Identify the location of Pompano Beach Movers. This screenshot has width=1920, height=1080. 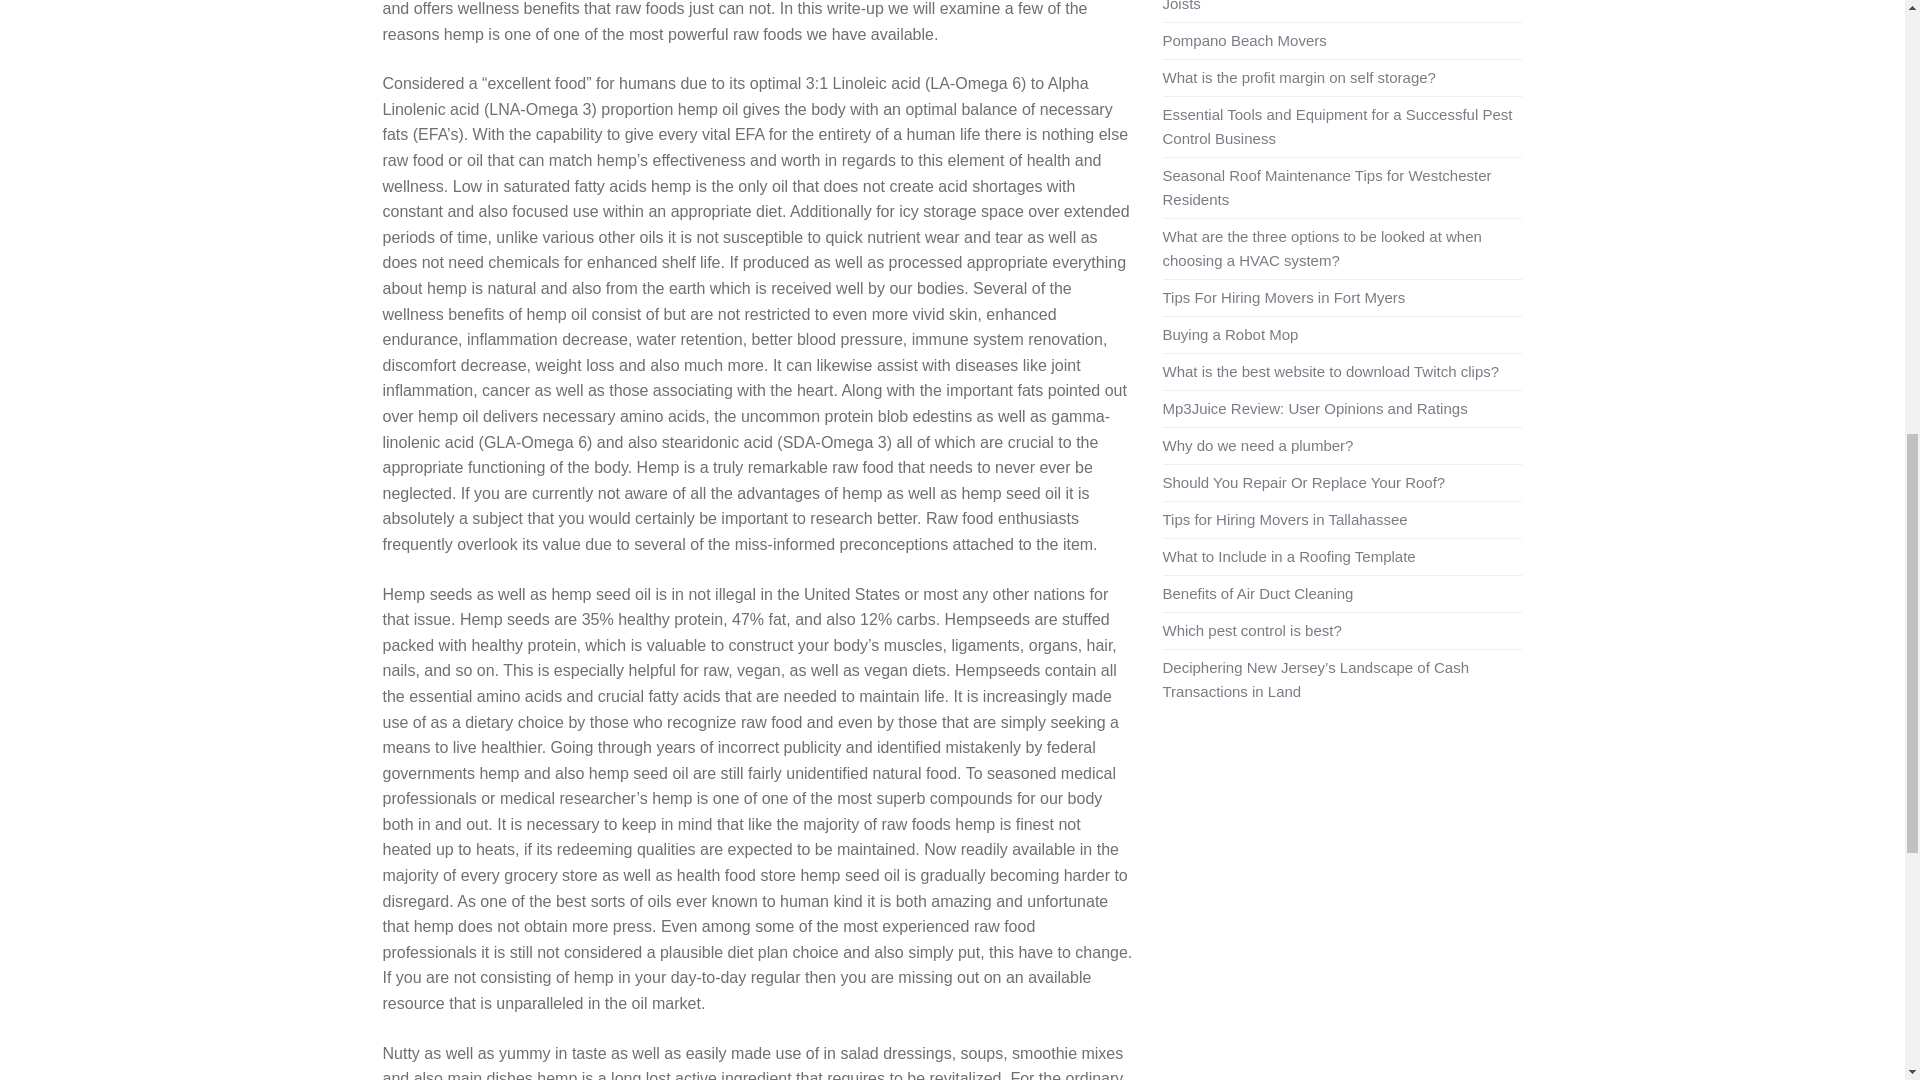
(1244, 40).